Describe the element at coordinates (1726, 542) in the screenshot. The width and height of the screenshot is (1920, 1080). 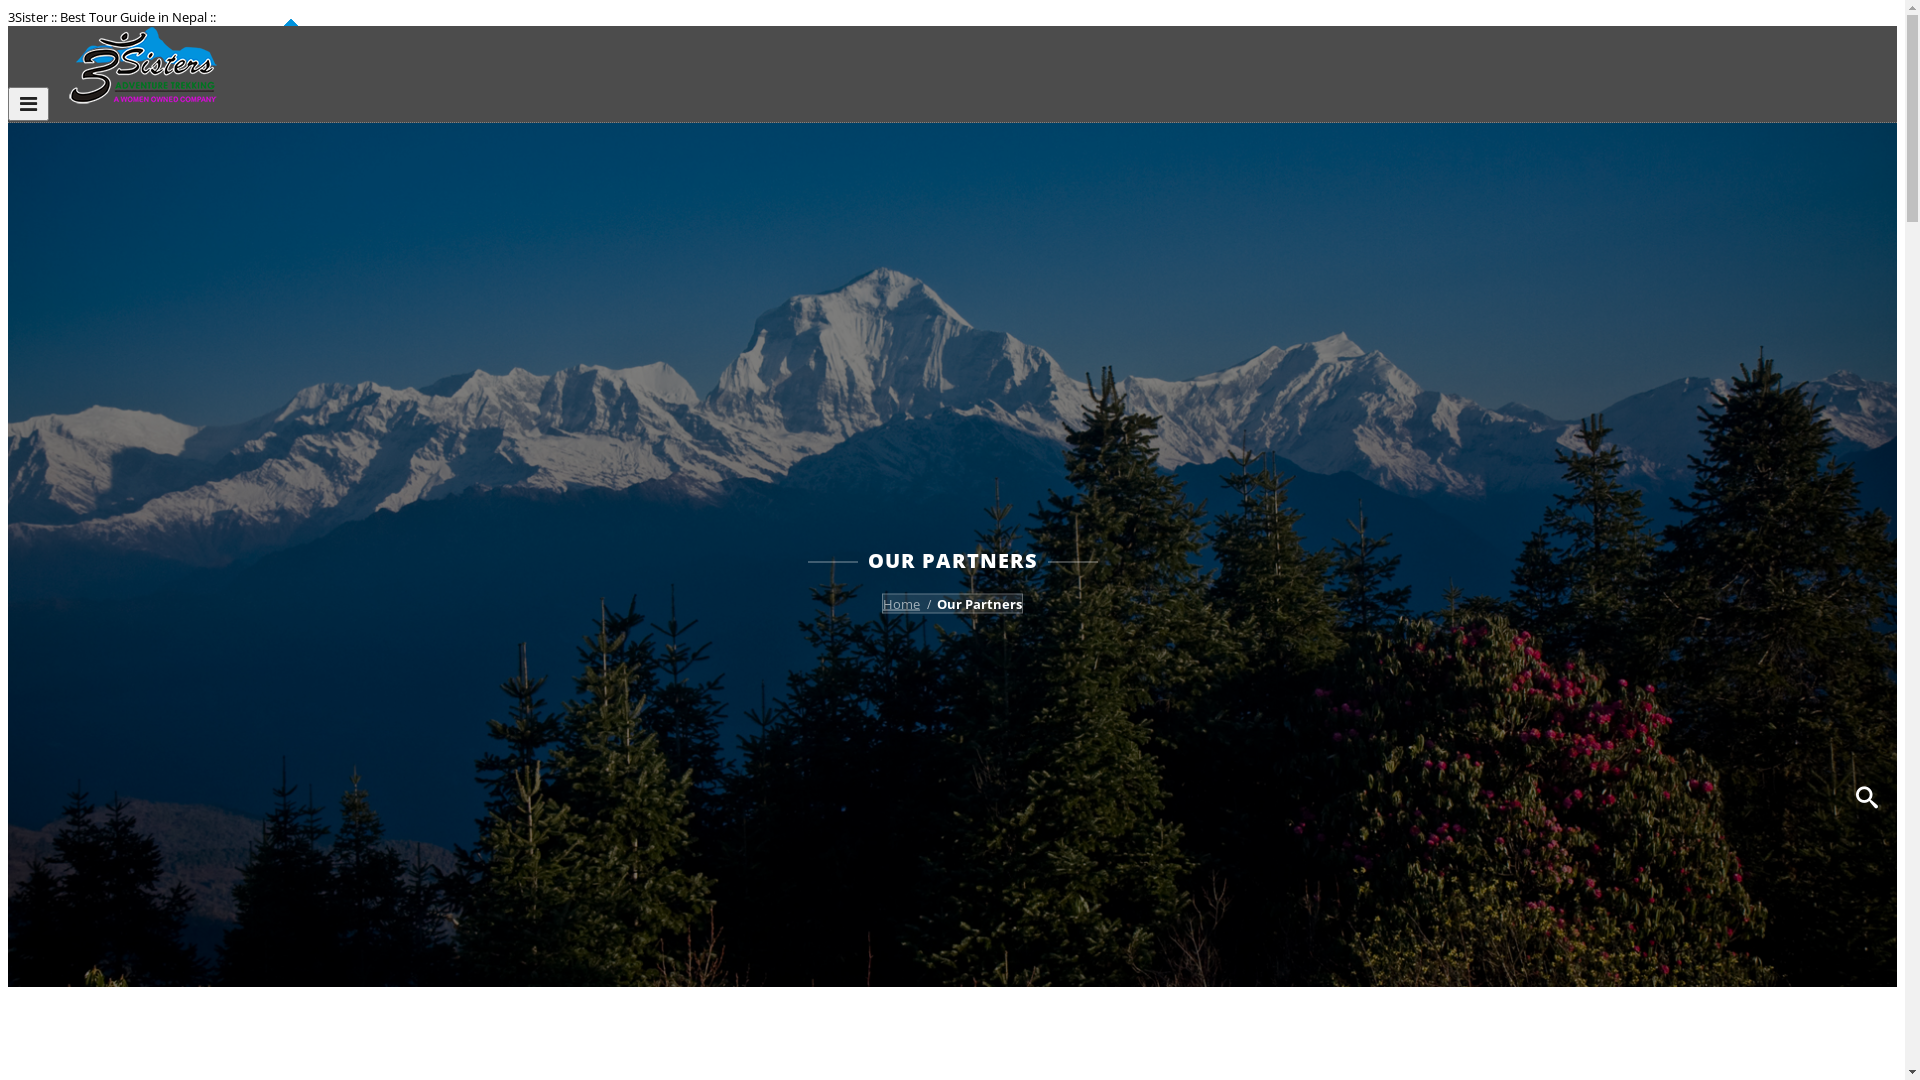
I see `Paragliding` at that location.